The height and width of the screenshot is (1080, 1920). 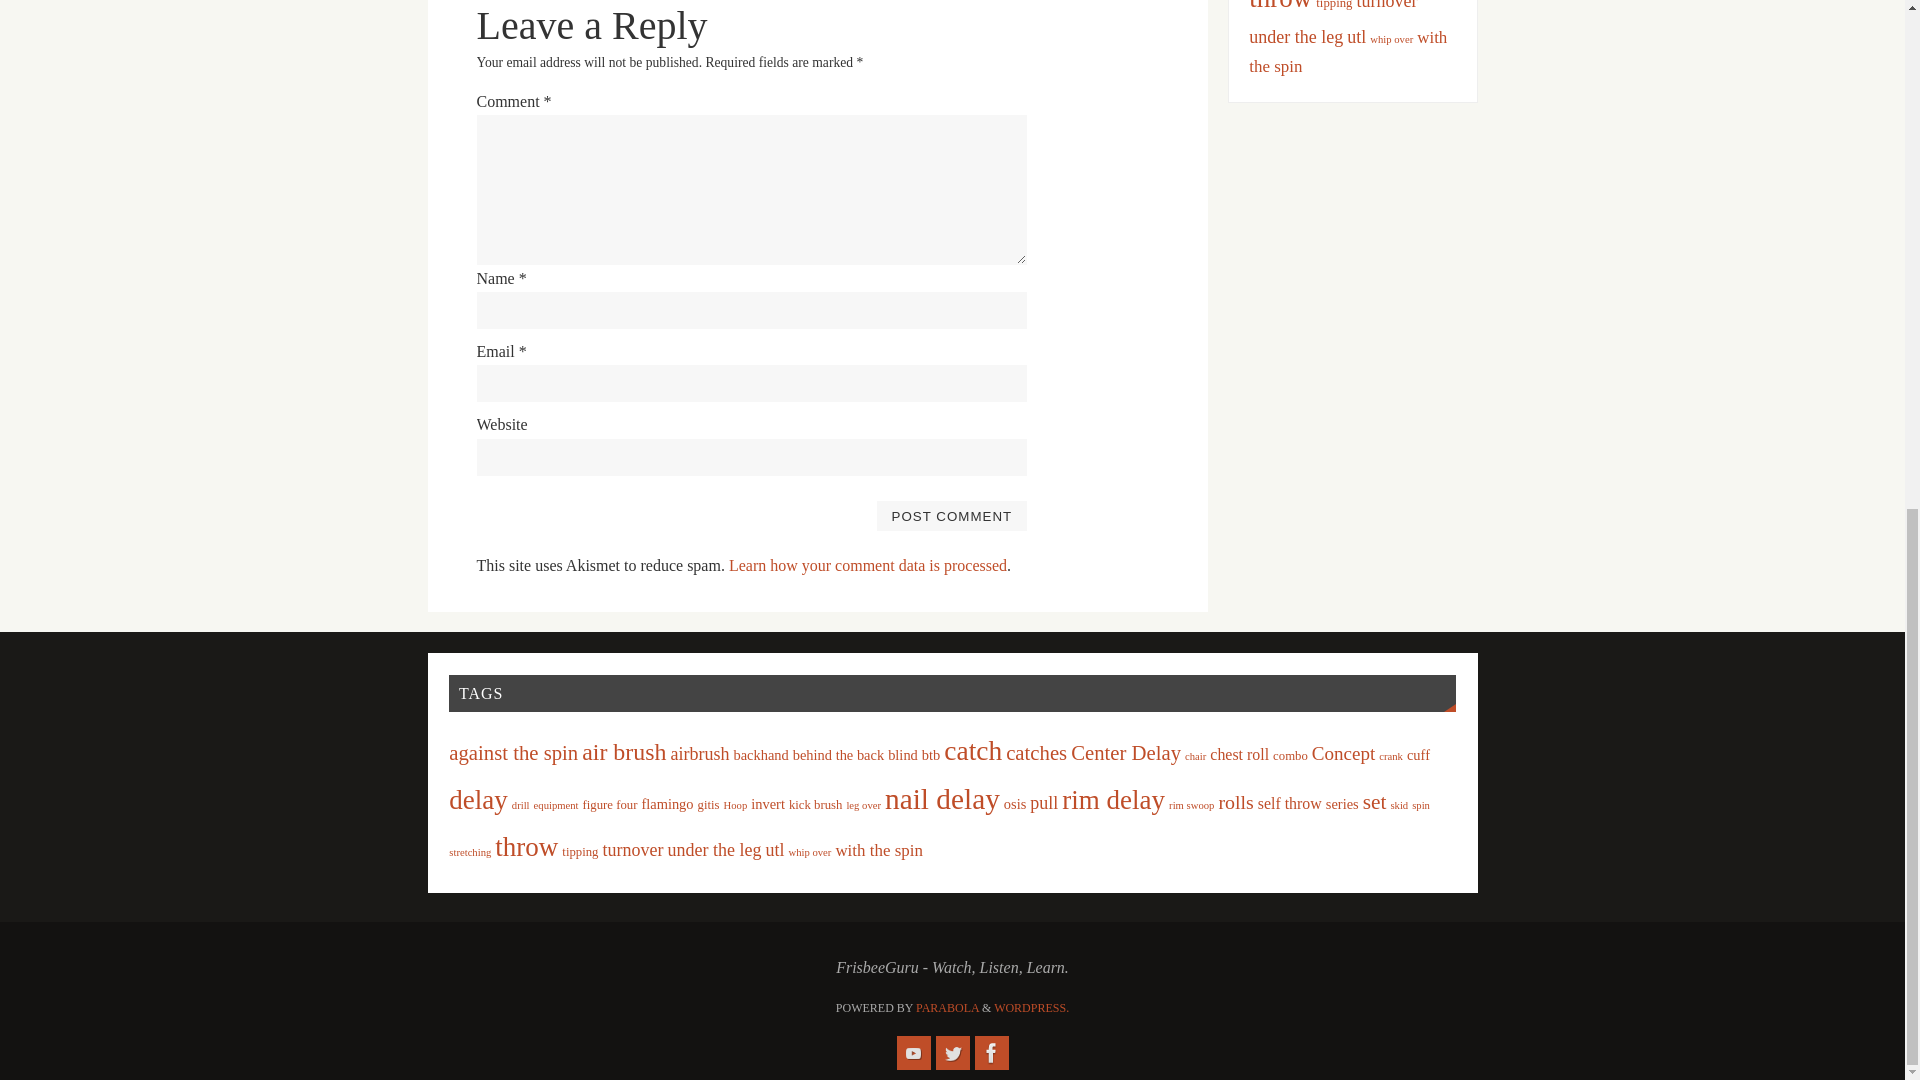 What do you see at coordinates (947, 1008) in the screenshot?
I see `Parabola Theme by Cryout Creations` at bounding box center [947, 1008].